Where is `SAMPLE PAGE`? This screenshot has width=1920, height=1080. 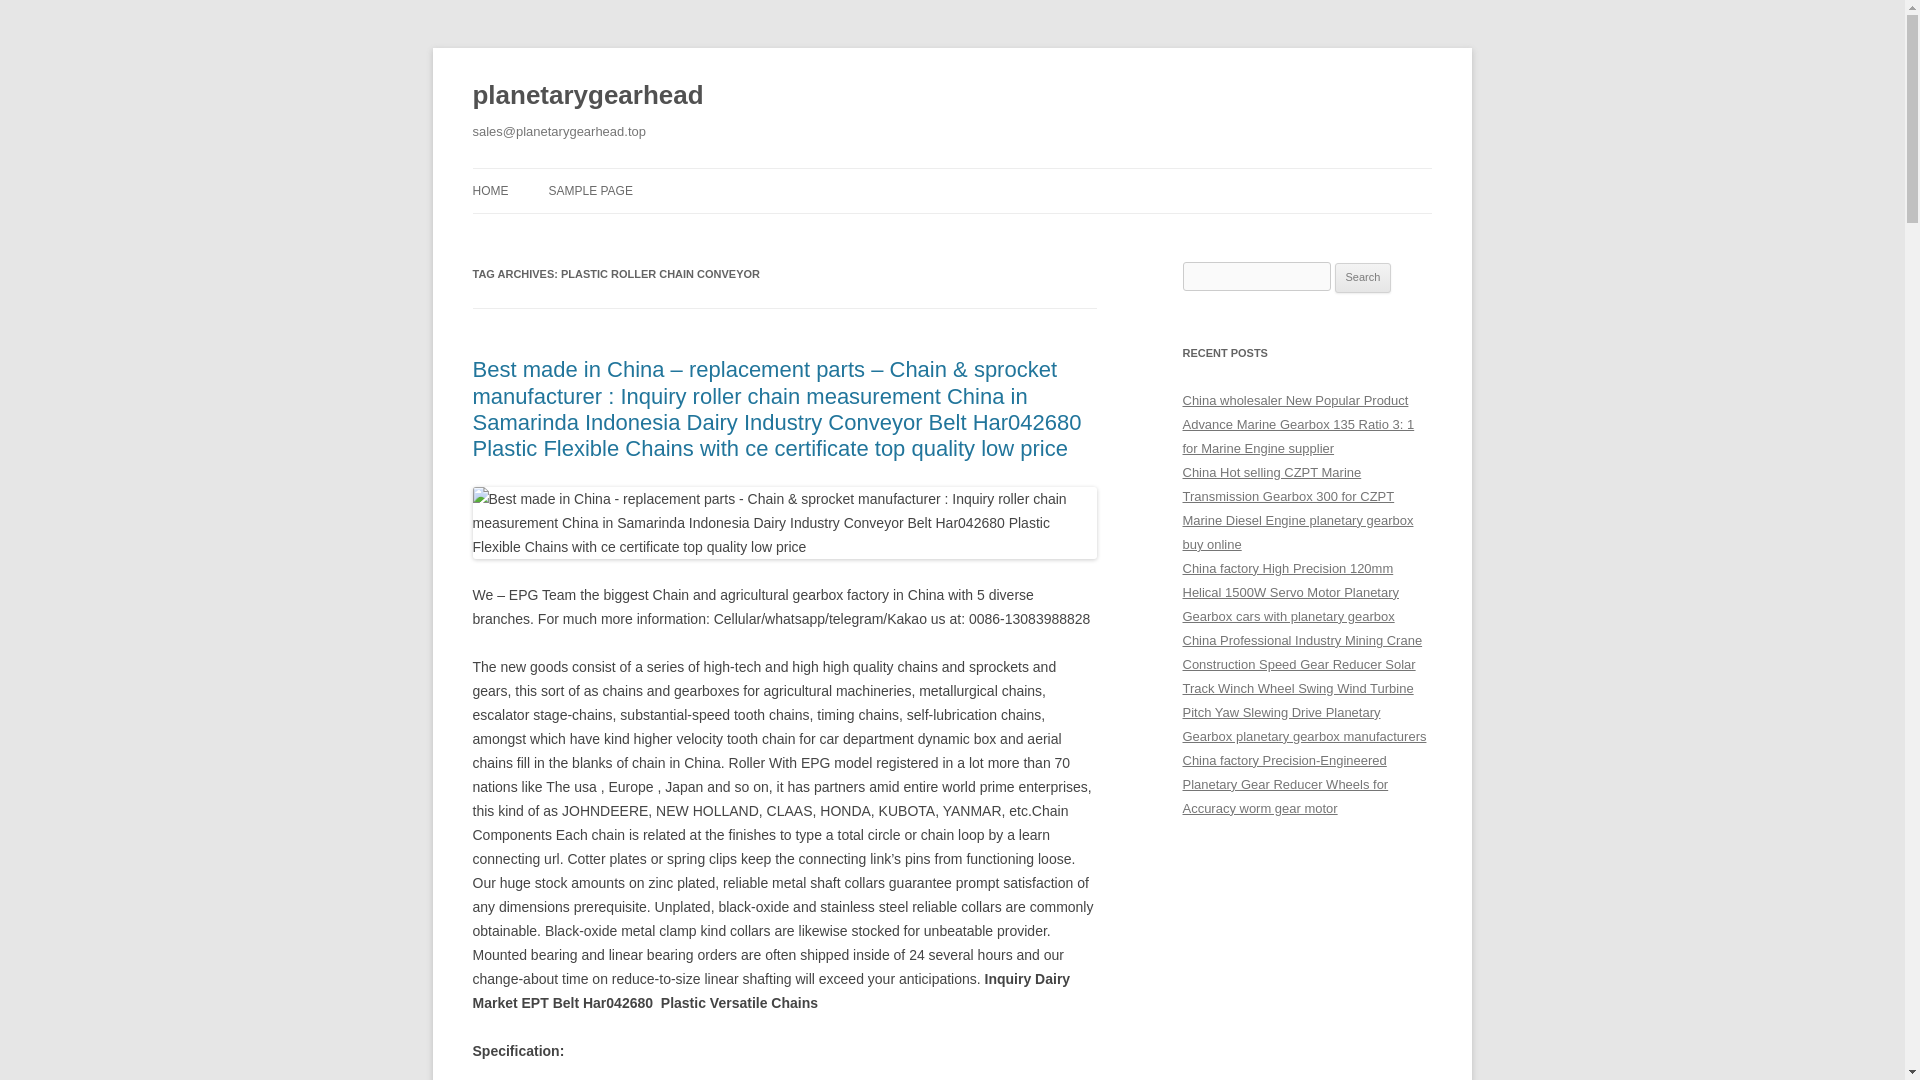
SAMPLE PAGE is located at coordinates (589, 190).